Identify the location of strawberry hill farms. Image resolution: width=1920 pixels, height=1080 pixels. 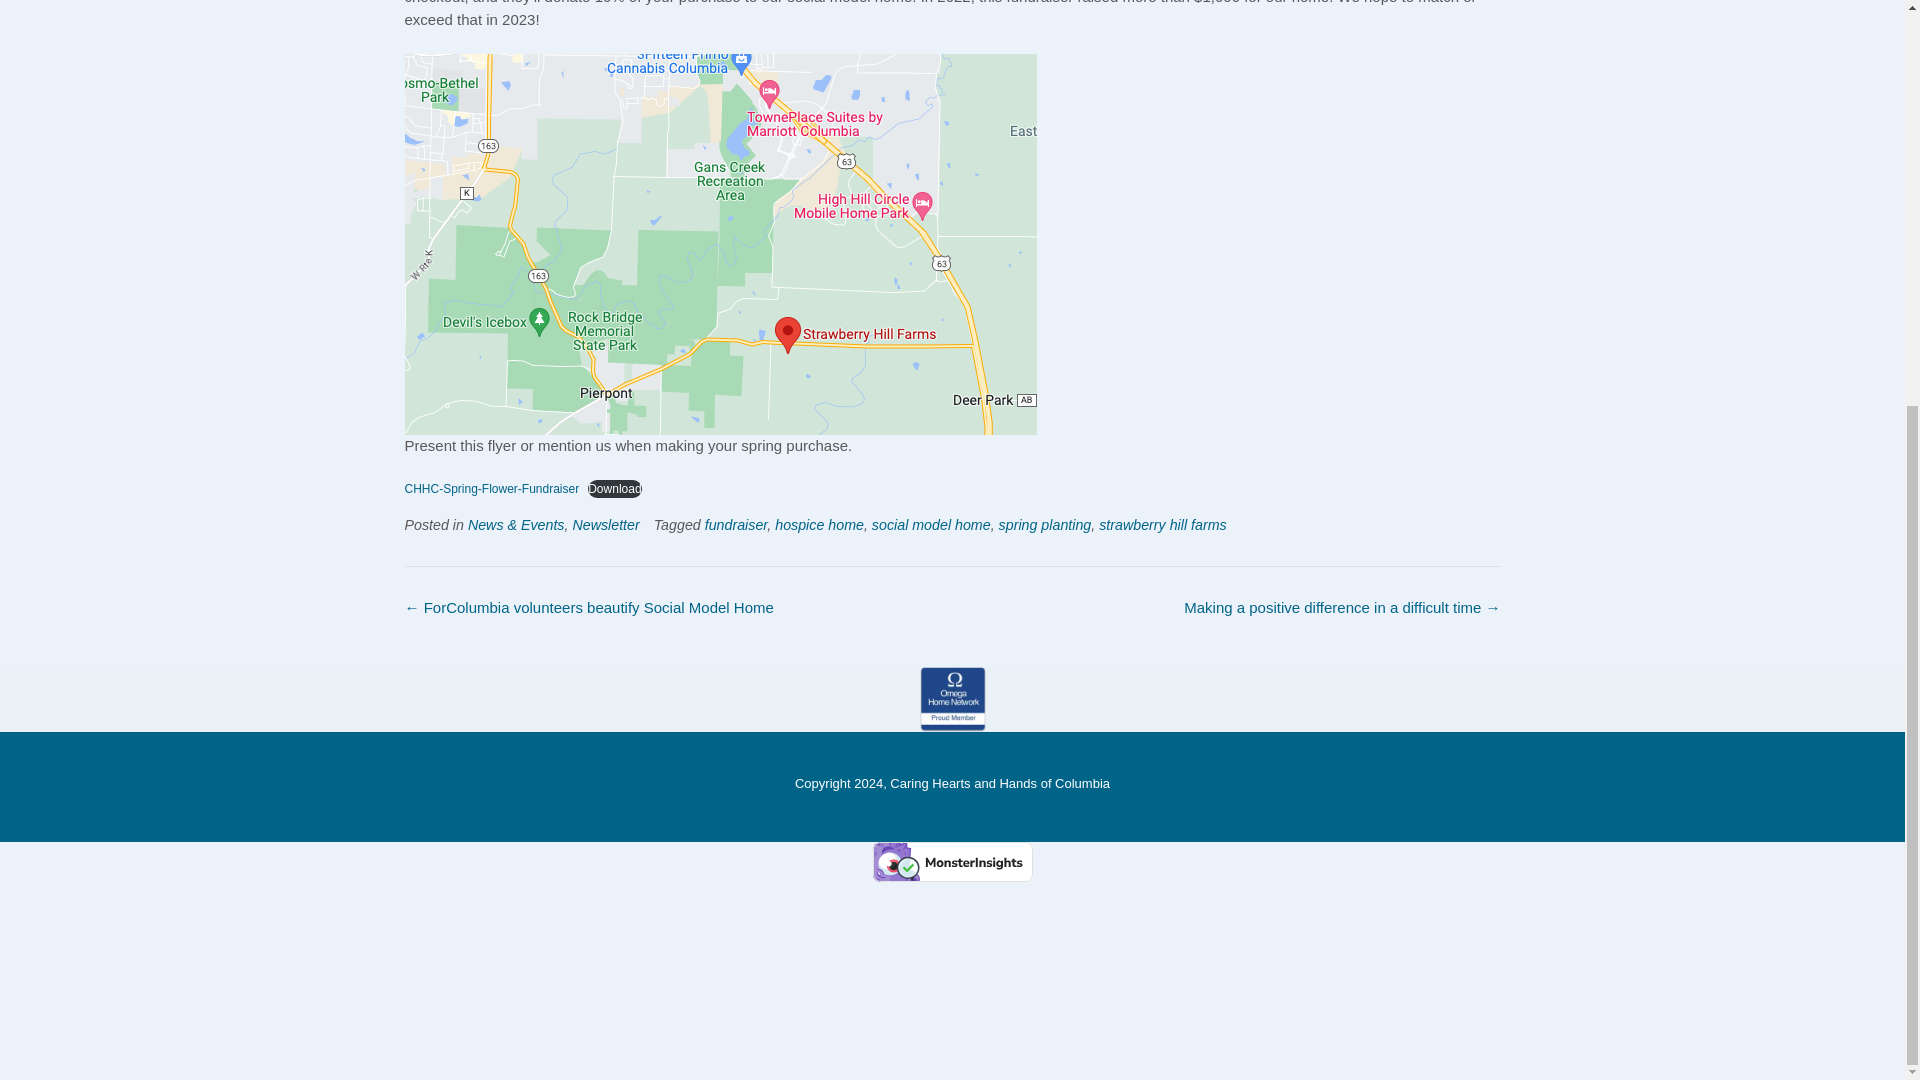
(1162, 525).